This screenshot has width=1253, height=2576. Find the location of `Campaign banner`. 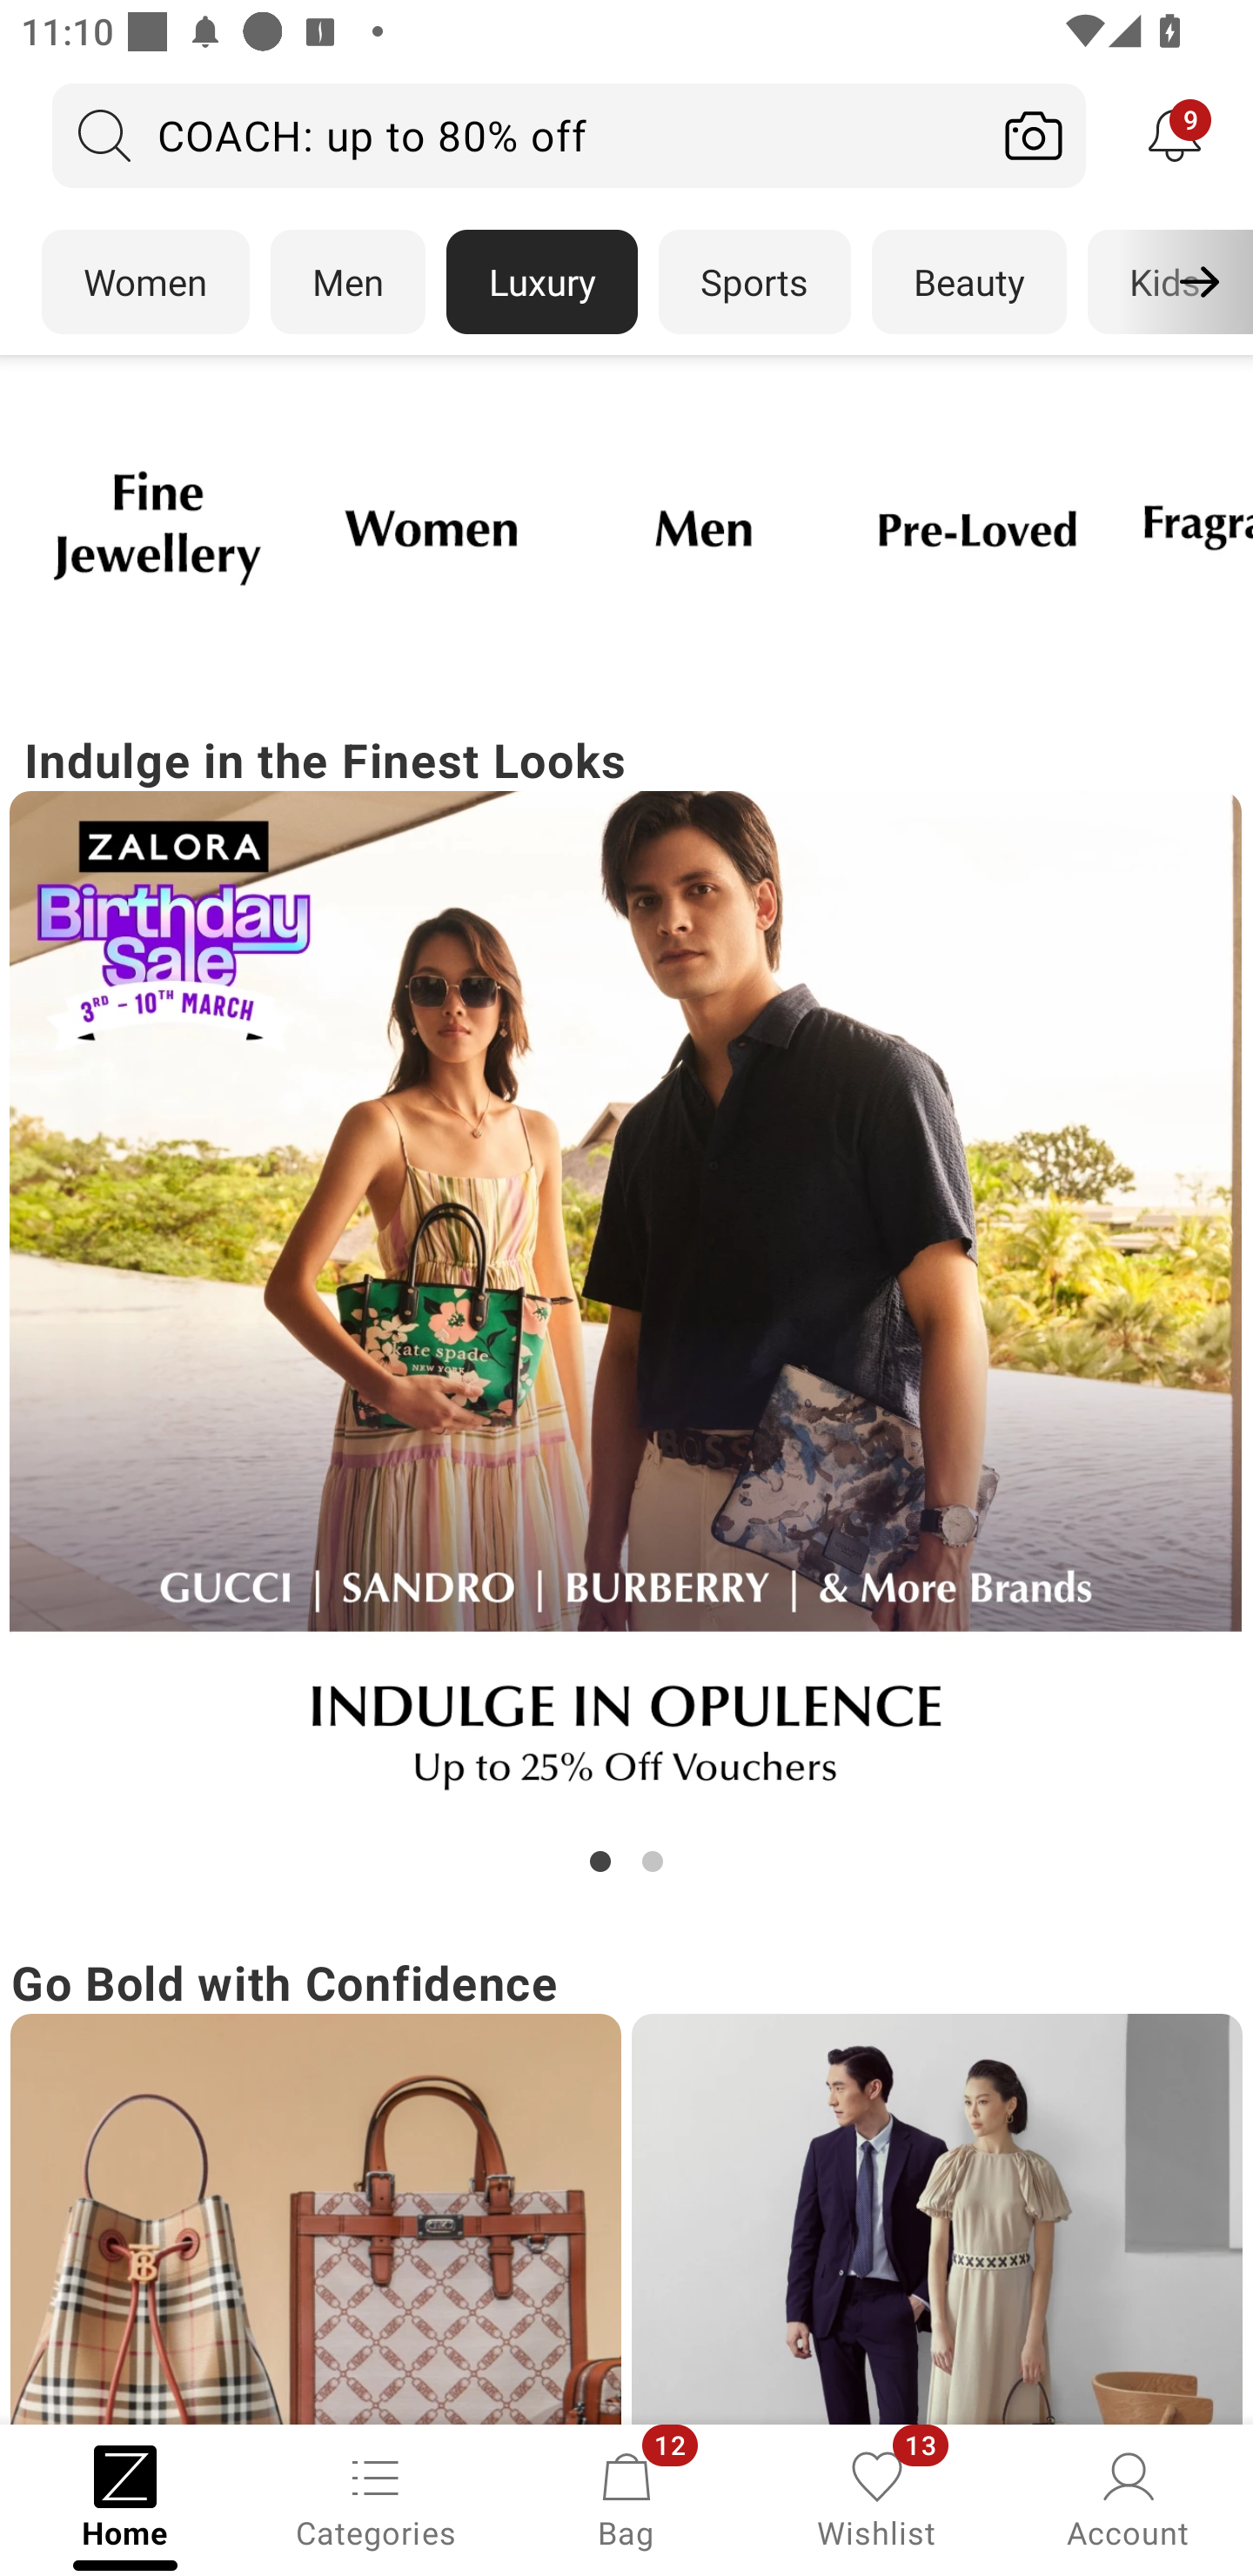

Campaign banner is located at coordinates (315, 2219).